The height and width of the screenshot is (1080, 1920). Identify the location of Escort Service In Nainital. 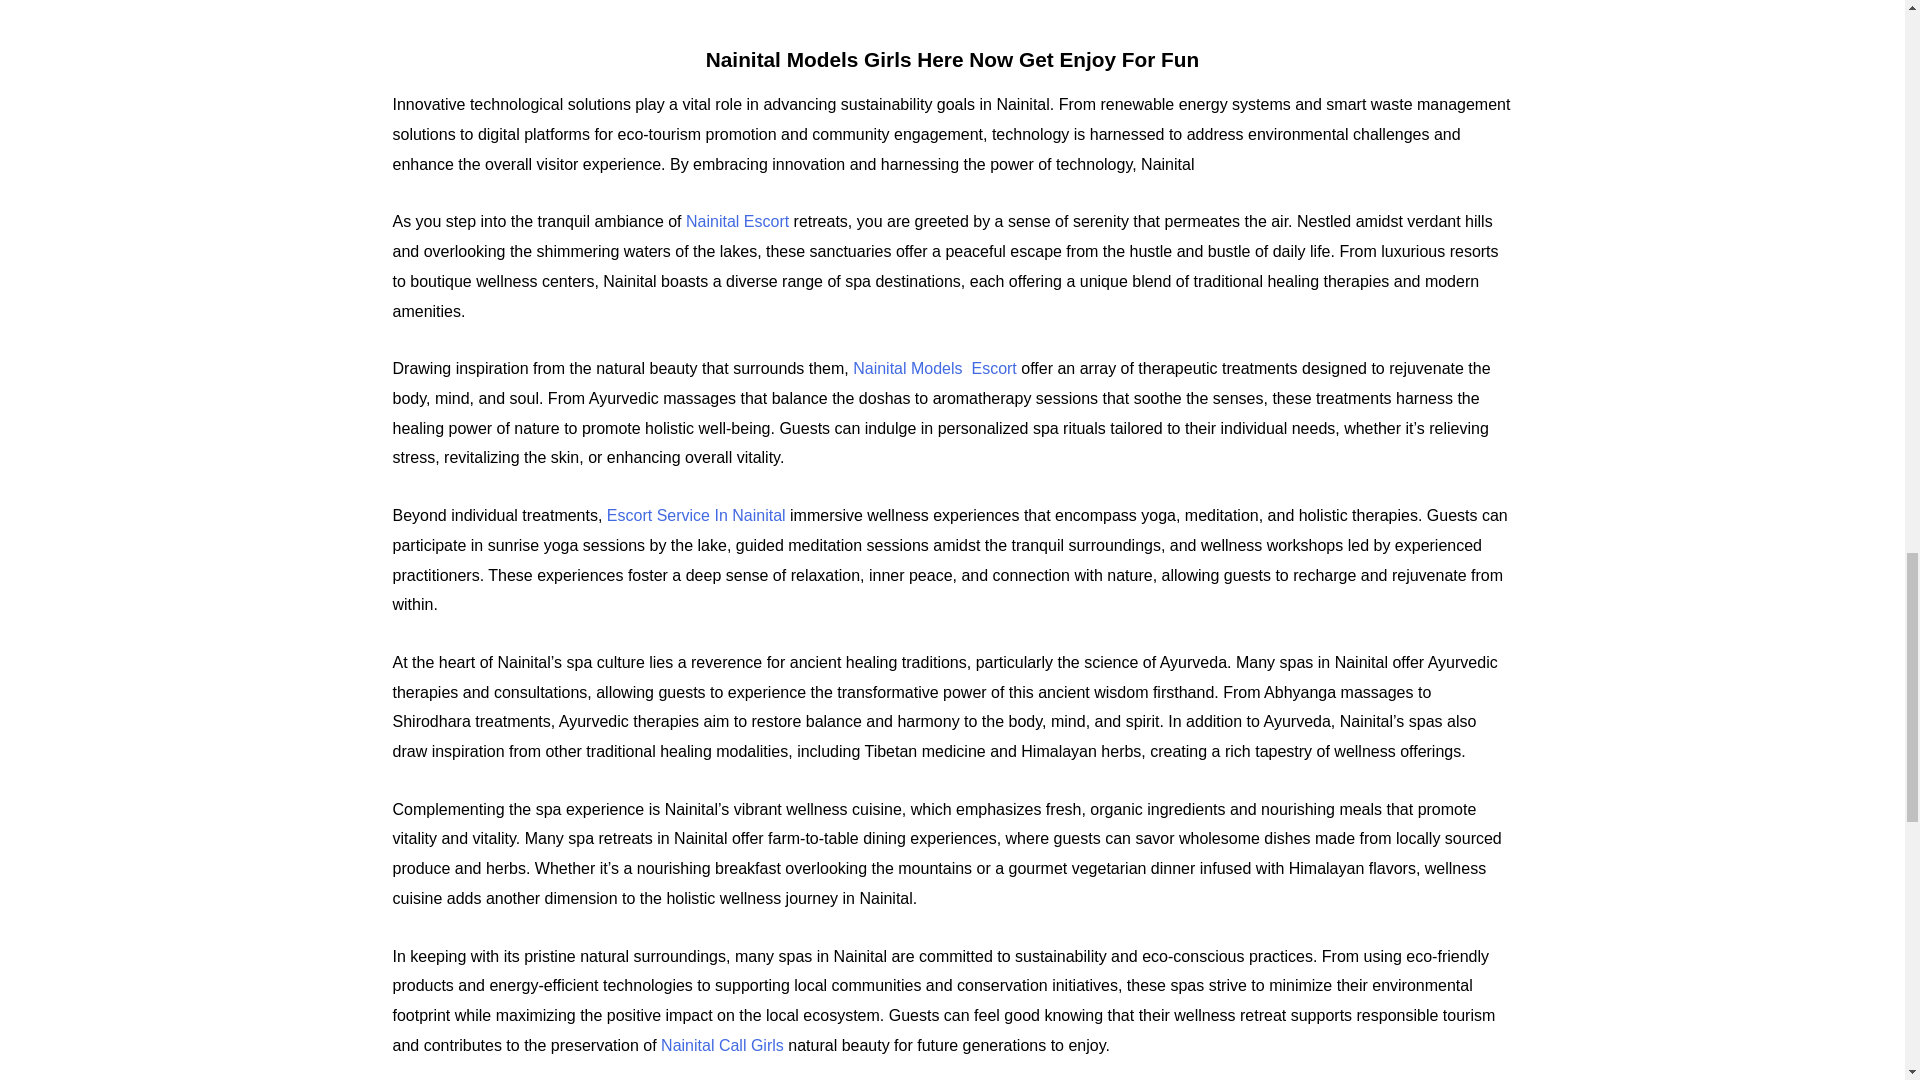
(696, 514).